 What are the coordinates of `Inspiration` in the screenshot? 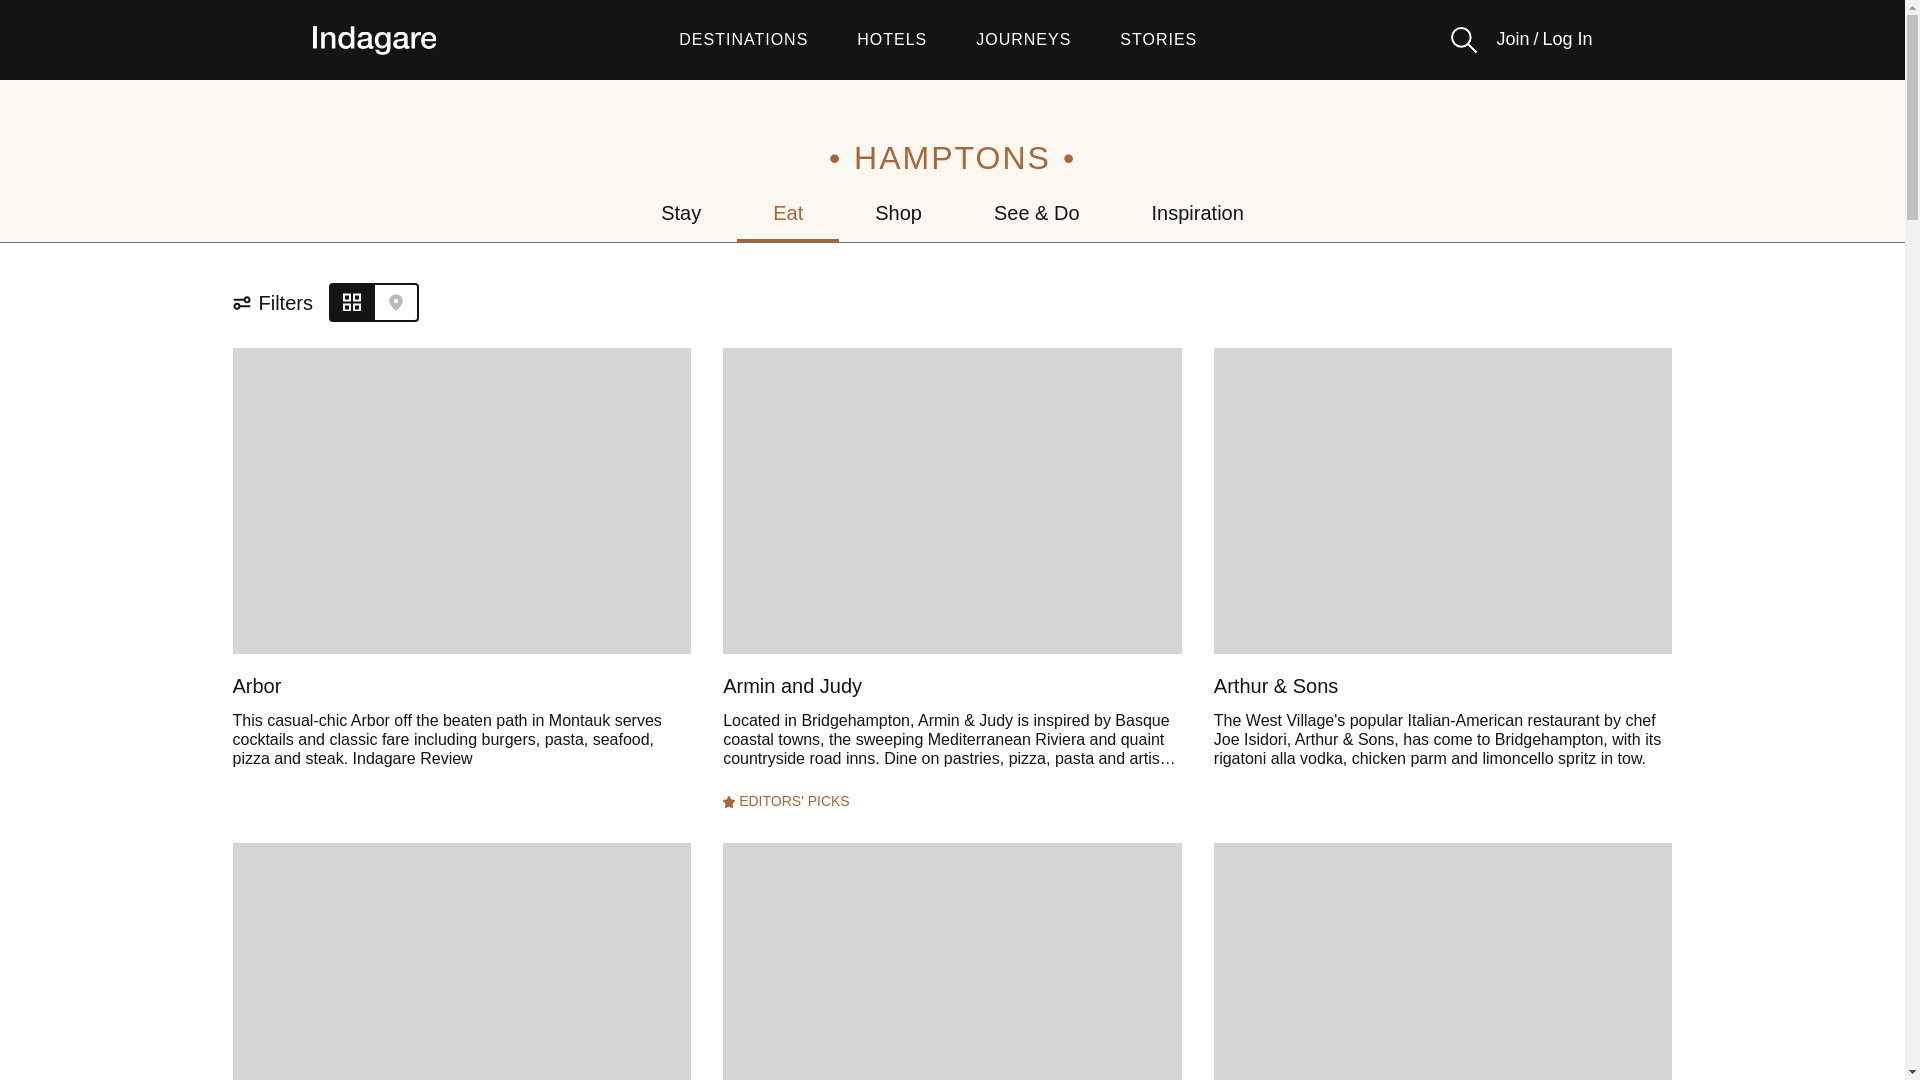 It's located at (1198, 212).